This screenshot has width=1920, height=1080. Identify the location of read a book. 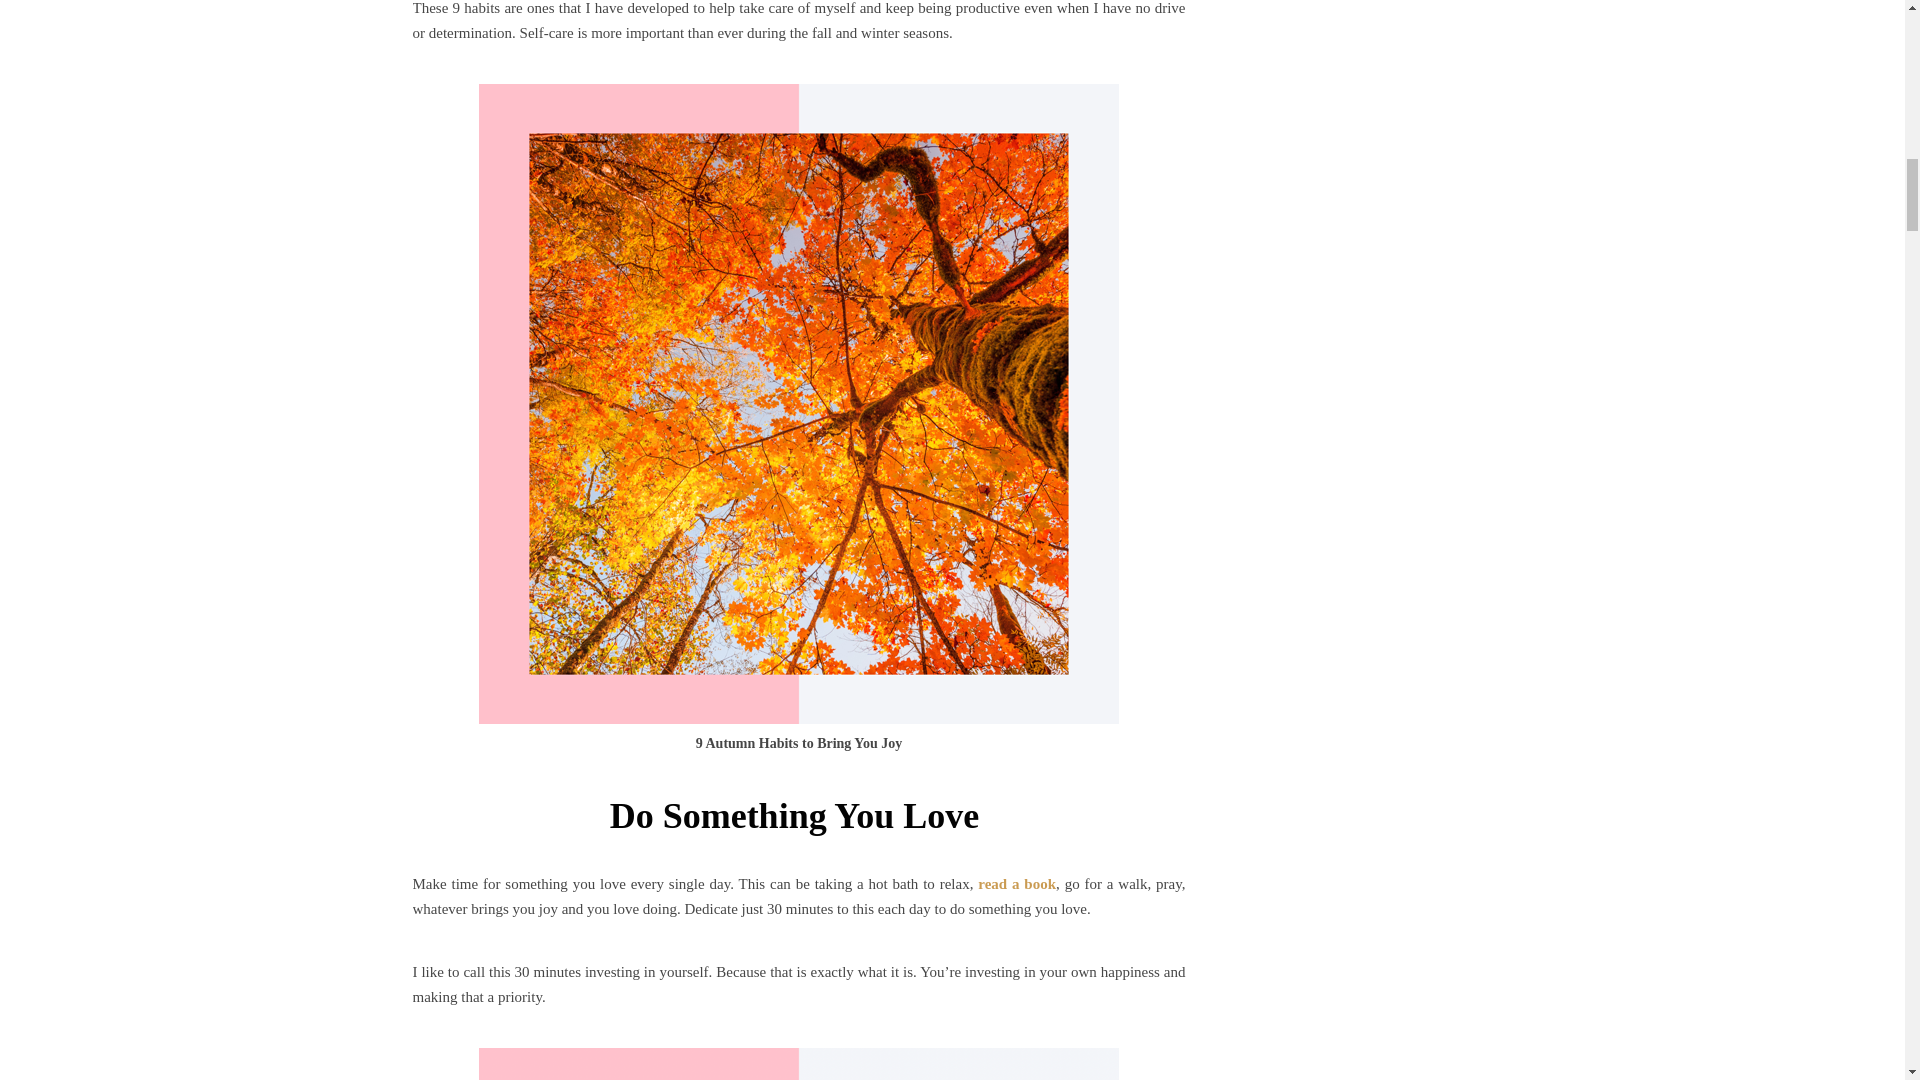
(1016, 884).